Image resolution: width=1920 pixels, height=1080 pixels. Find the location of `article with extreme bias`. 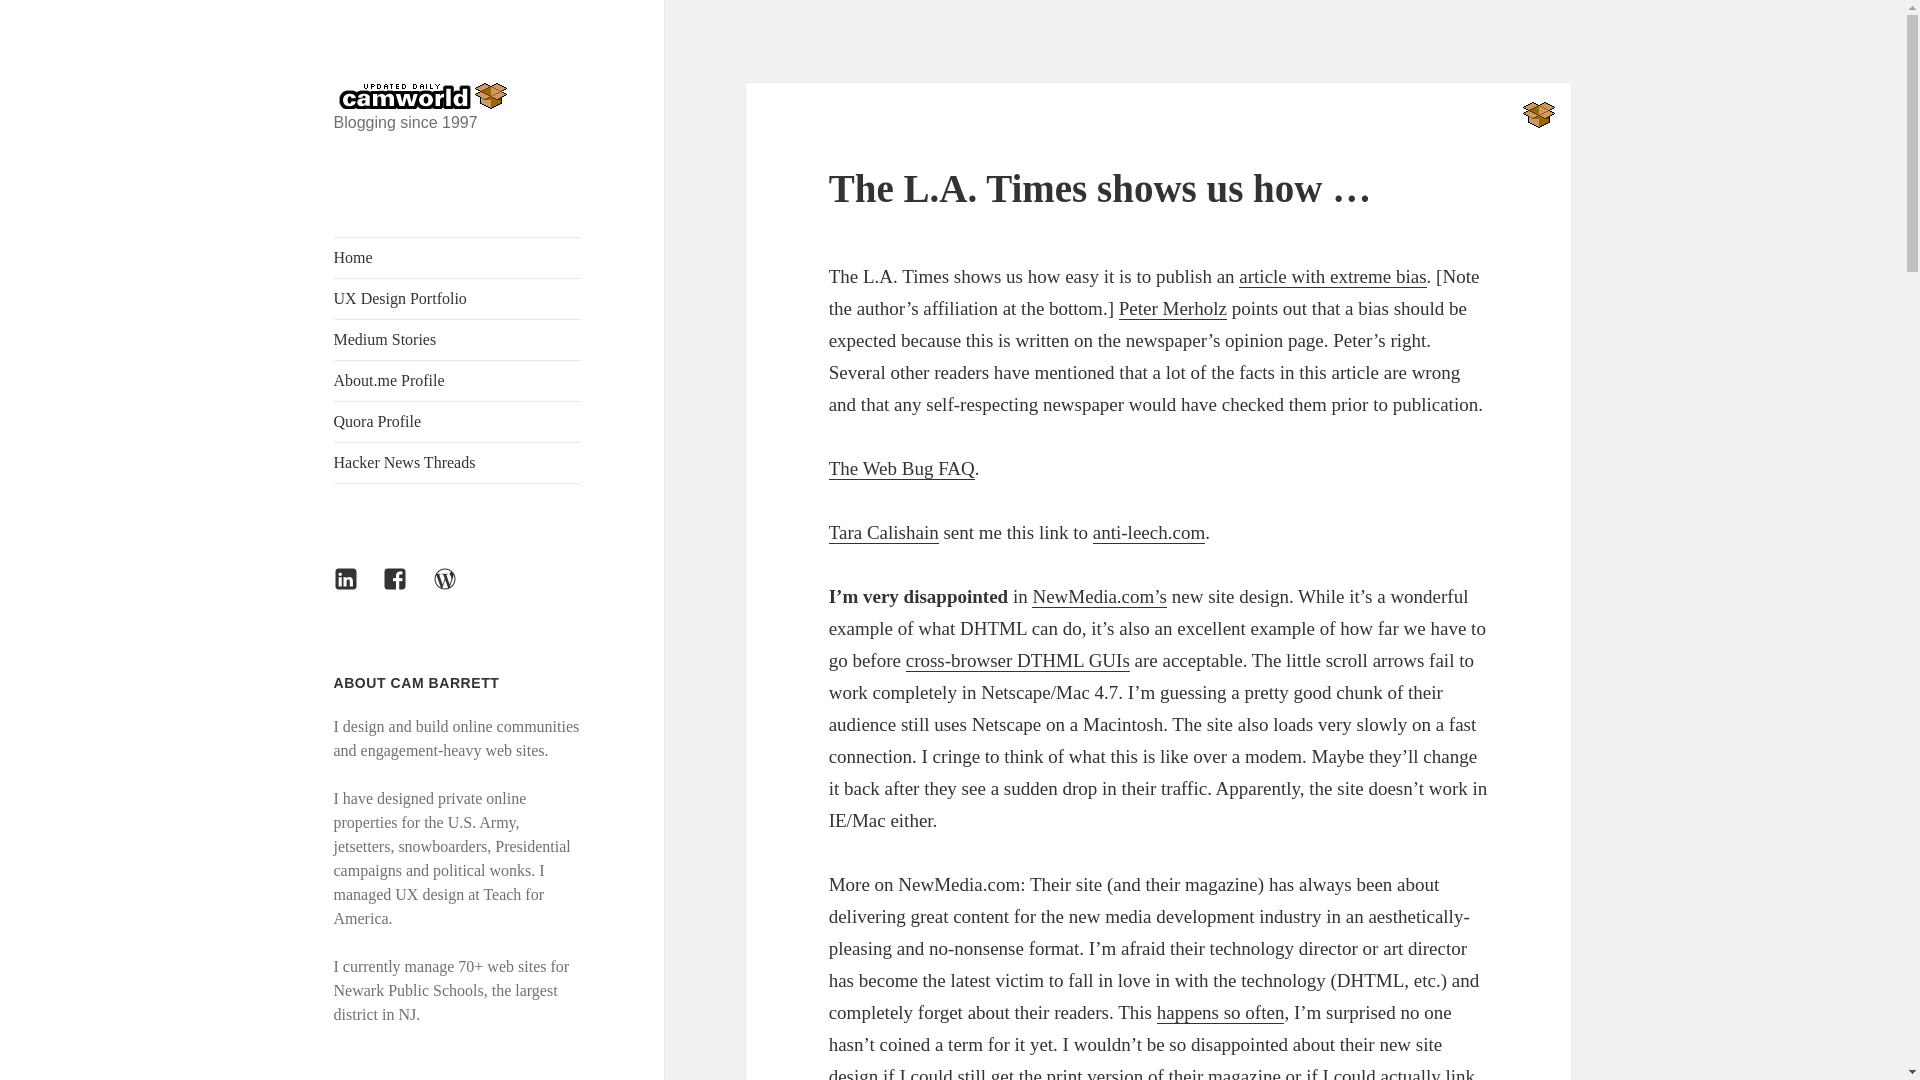

article with extreme bias is located at coordinates (1332, 276).